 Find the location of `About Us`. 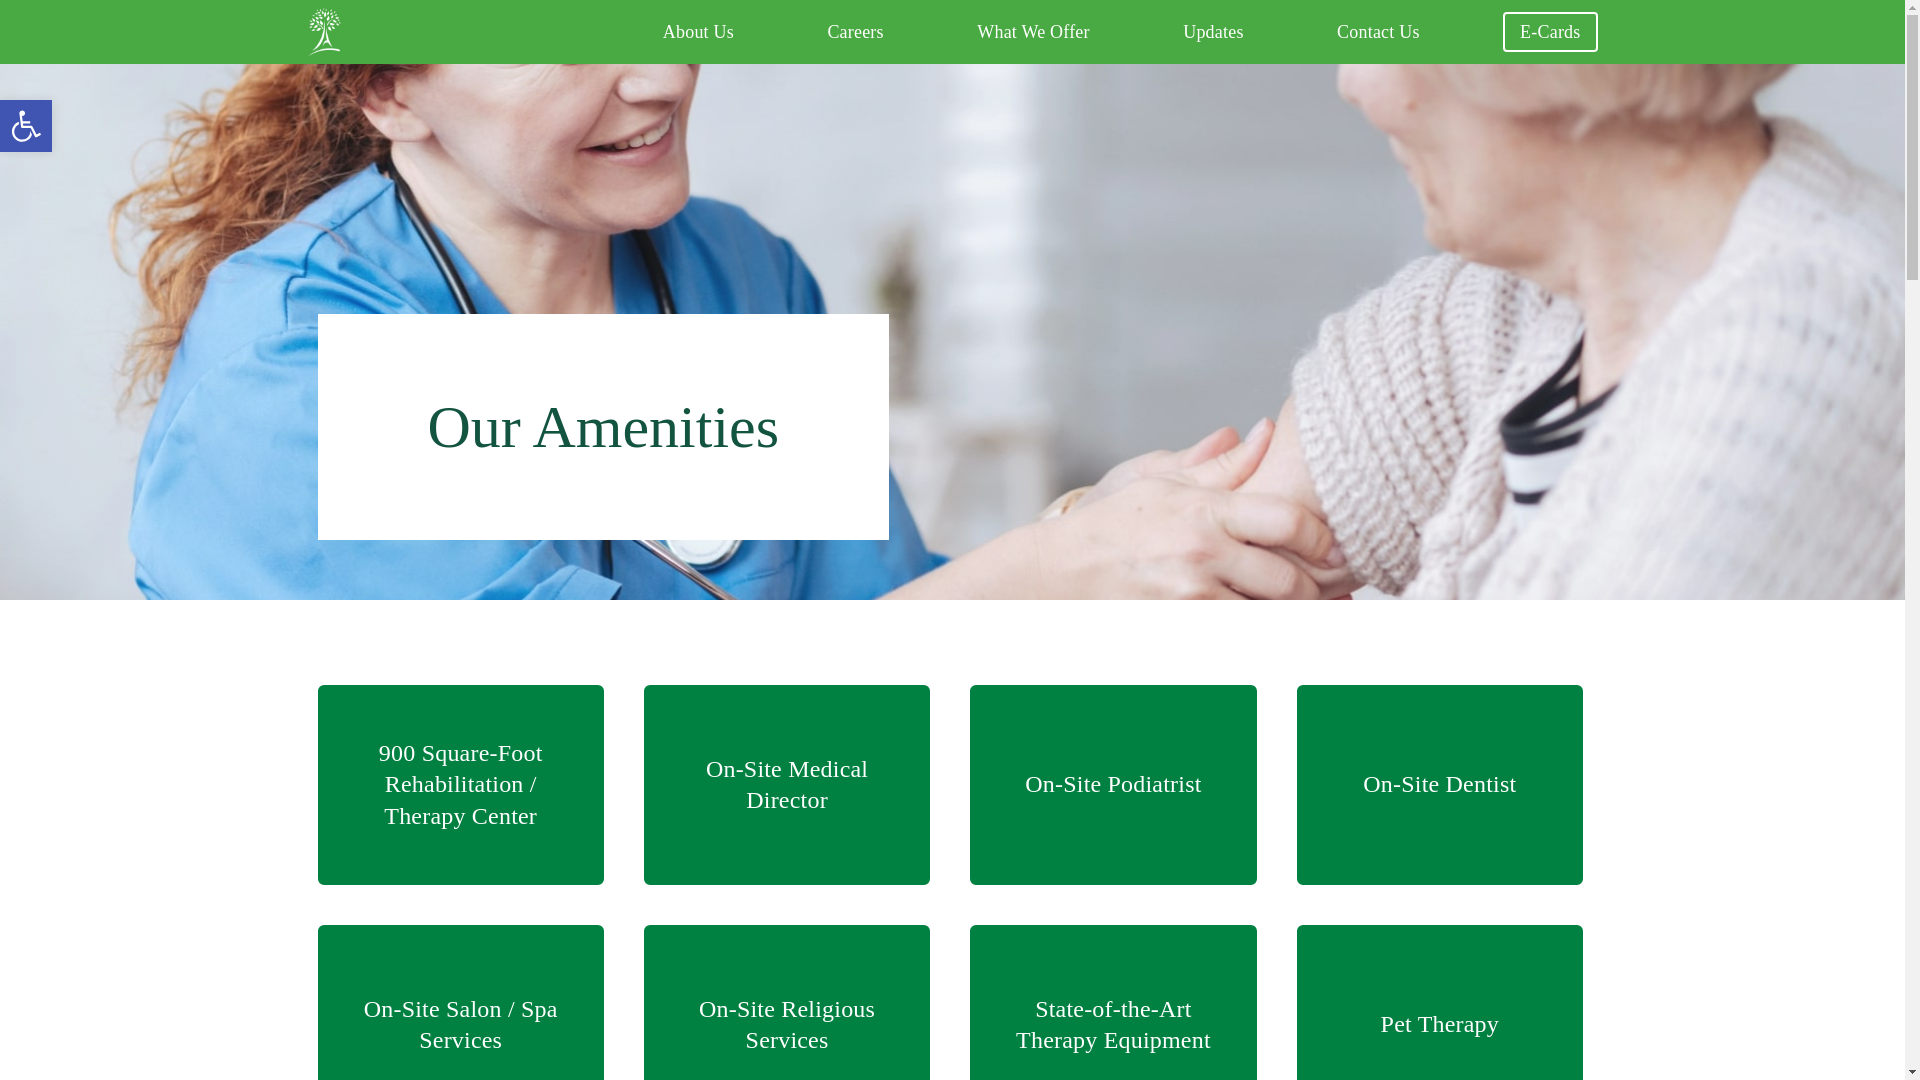

About Us is located at coordinates (1032, 32).